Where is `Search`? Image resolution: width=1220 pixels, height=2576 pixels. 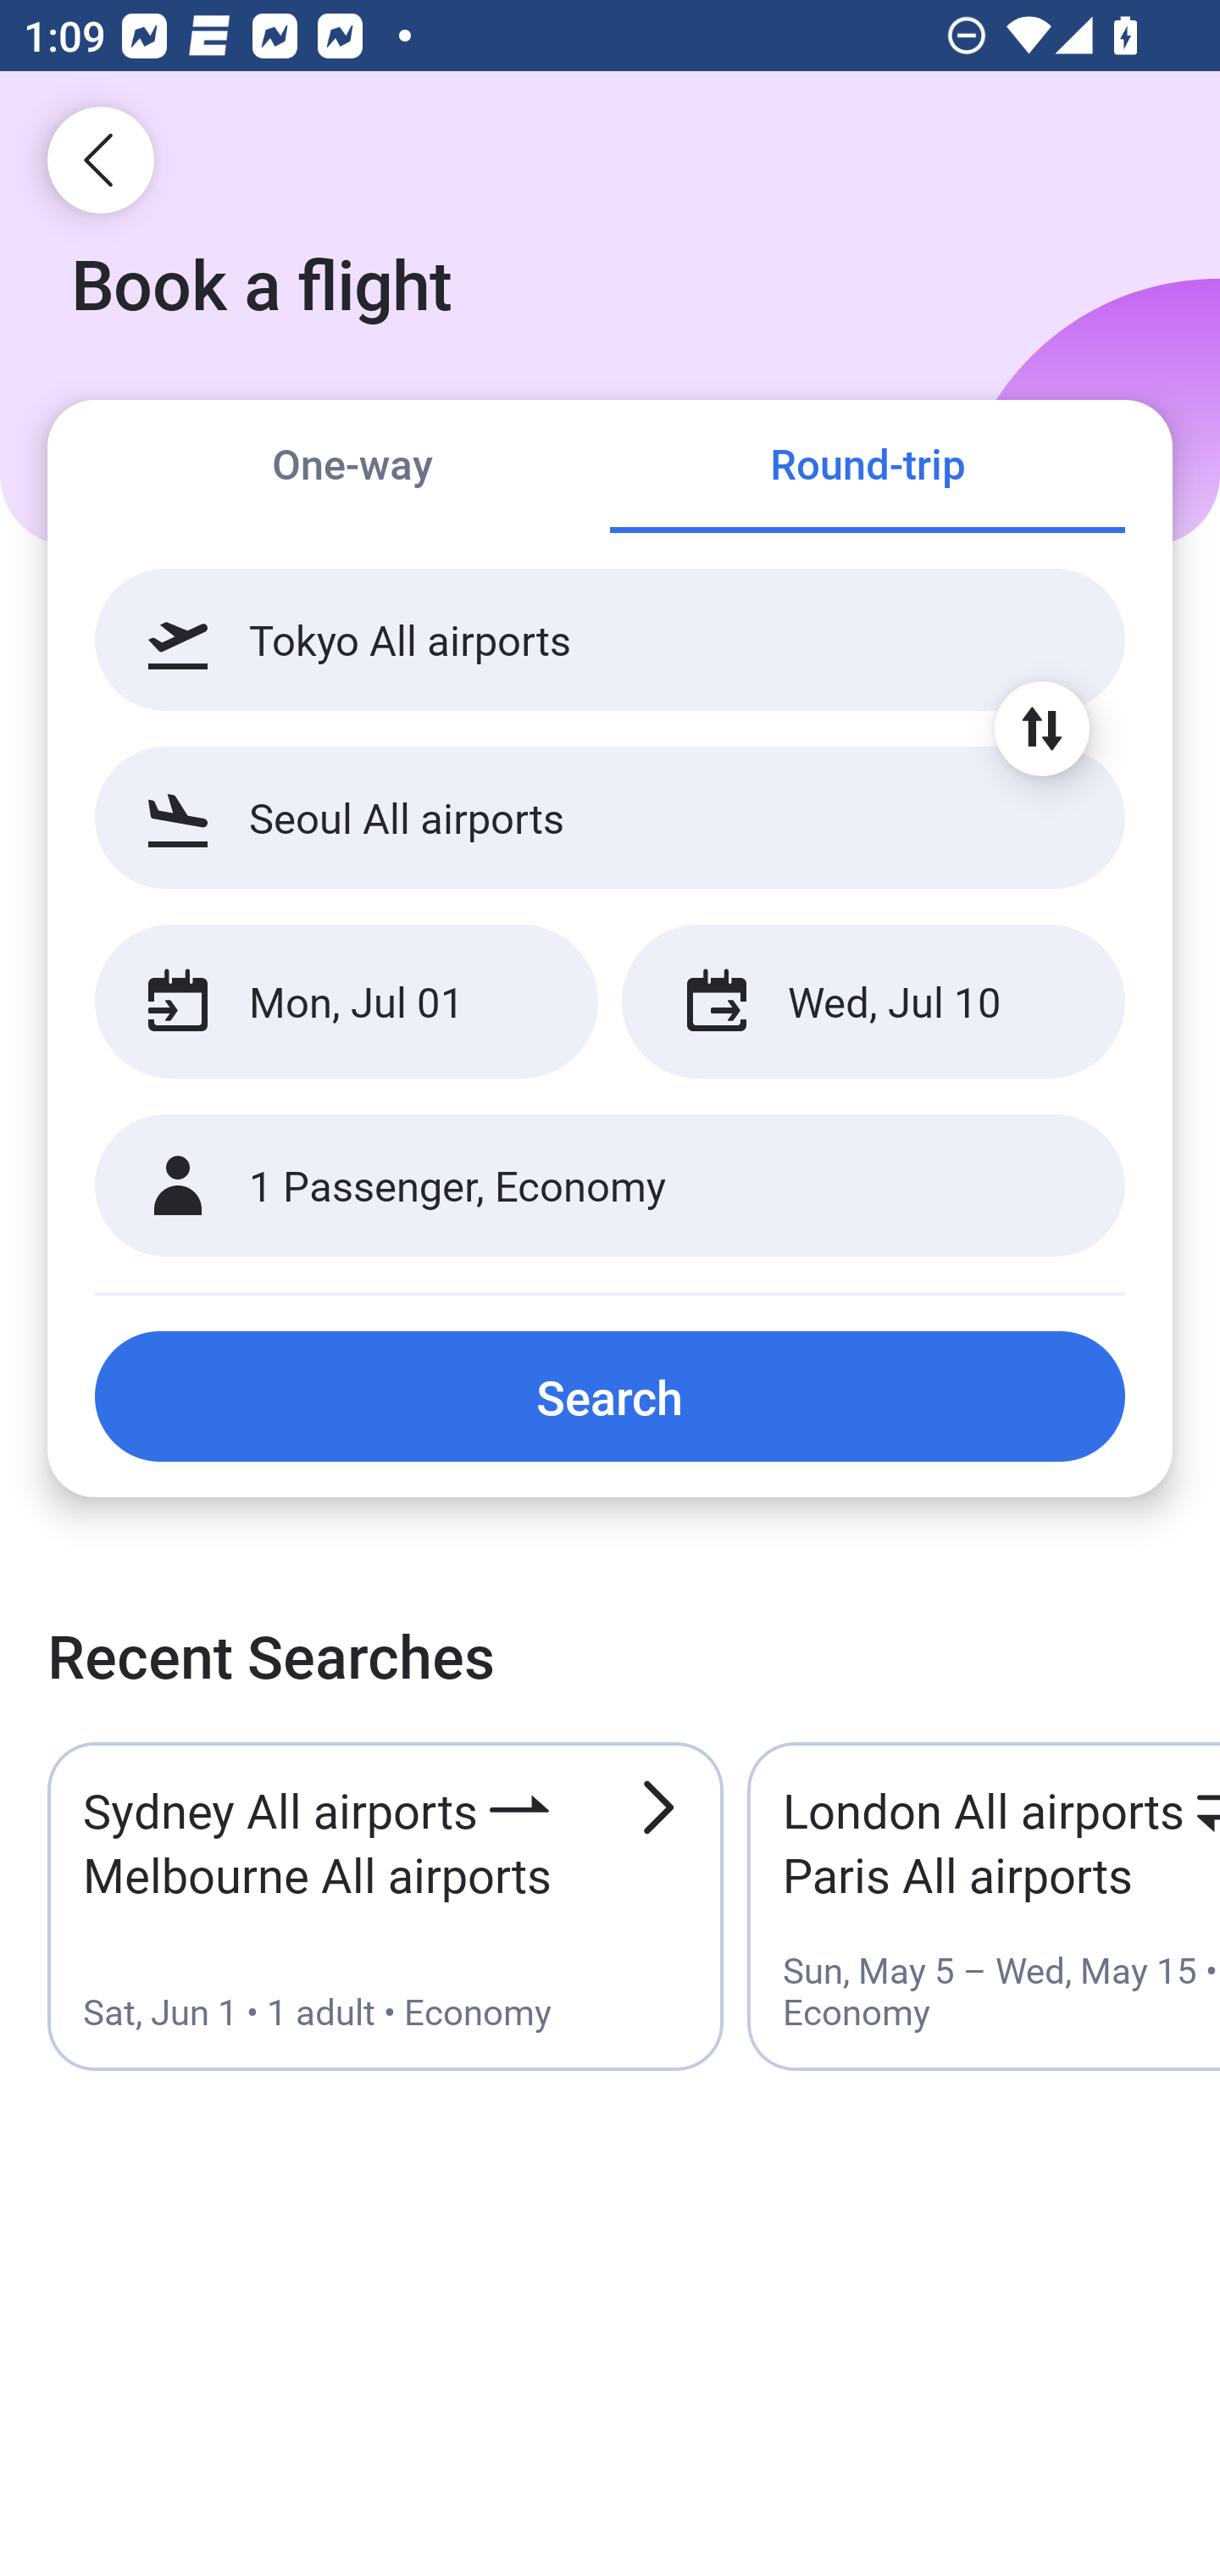 Search is located at coordinates (610, 1396).